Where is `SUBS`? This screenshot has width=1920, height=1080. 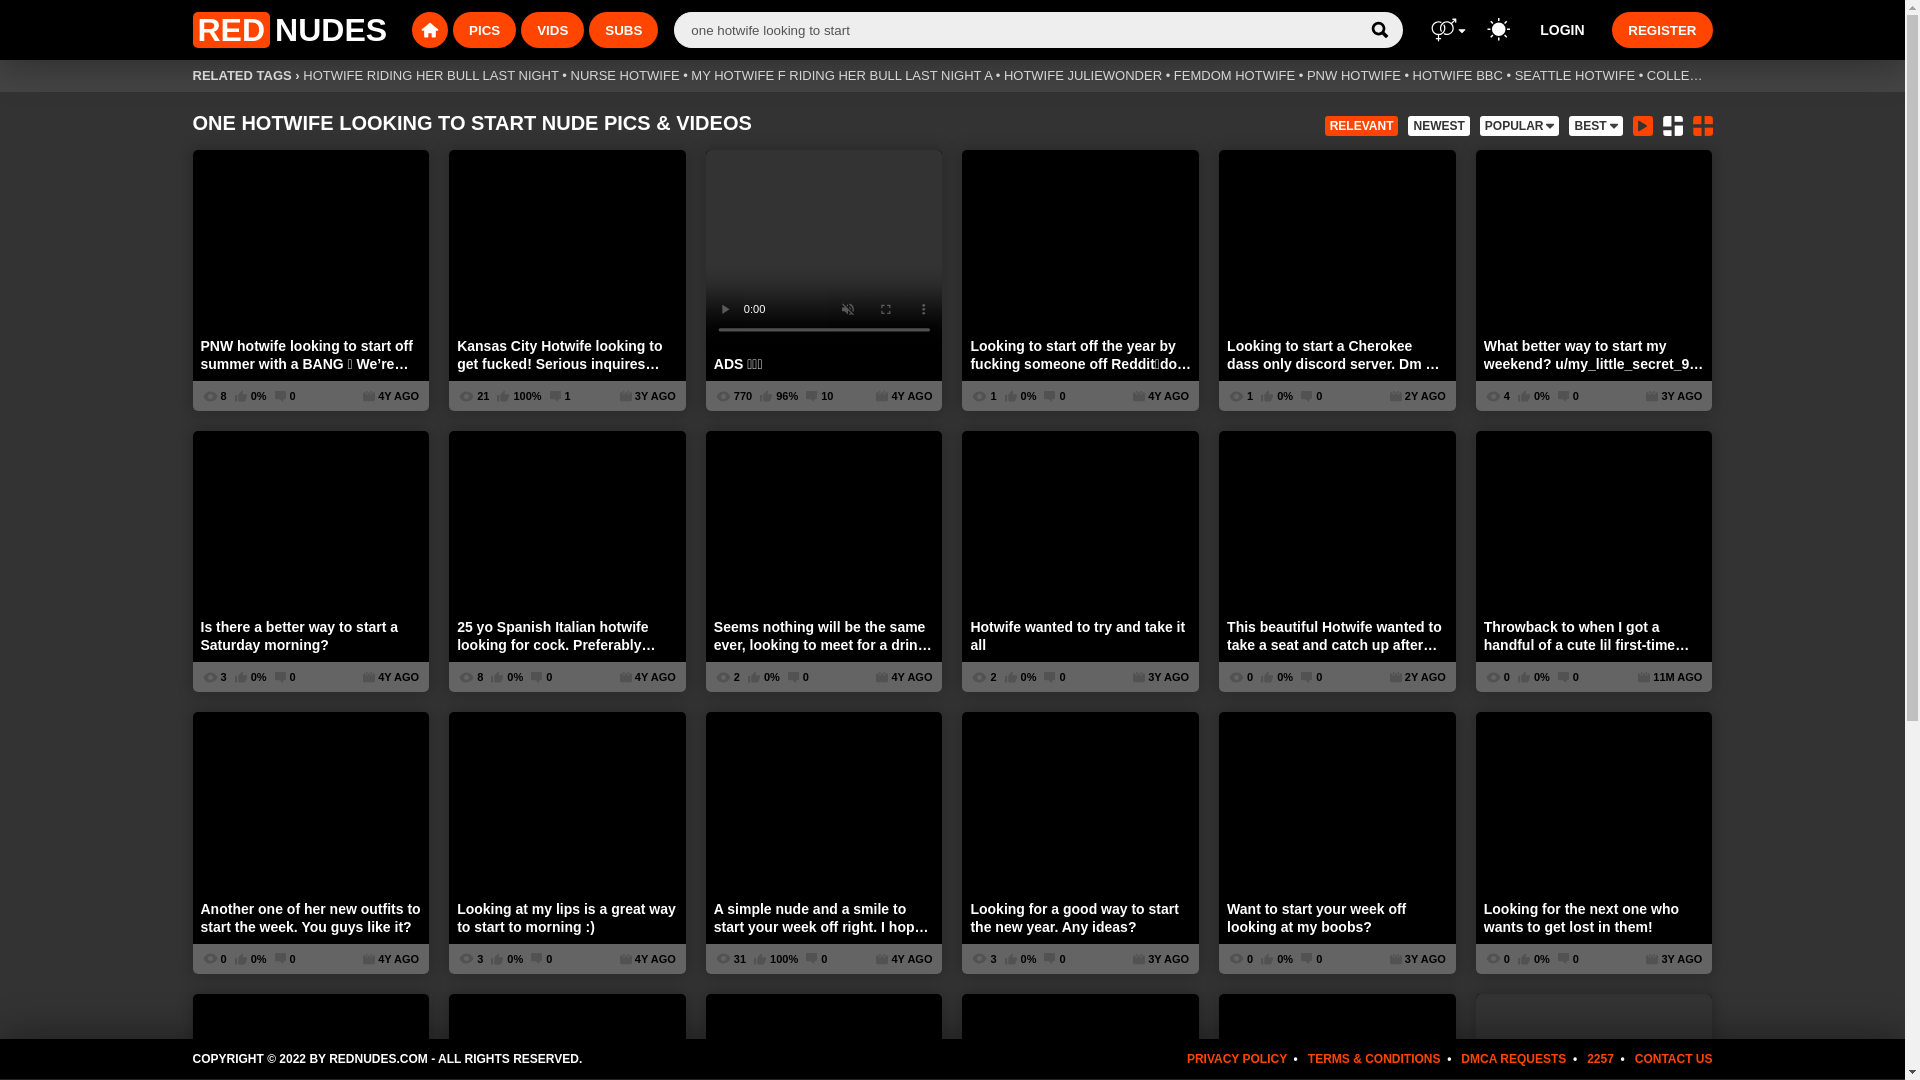 SUBS is located at coordinates (624, 29).